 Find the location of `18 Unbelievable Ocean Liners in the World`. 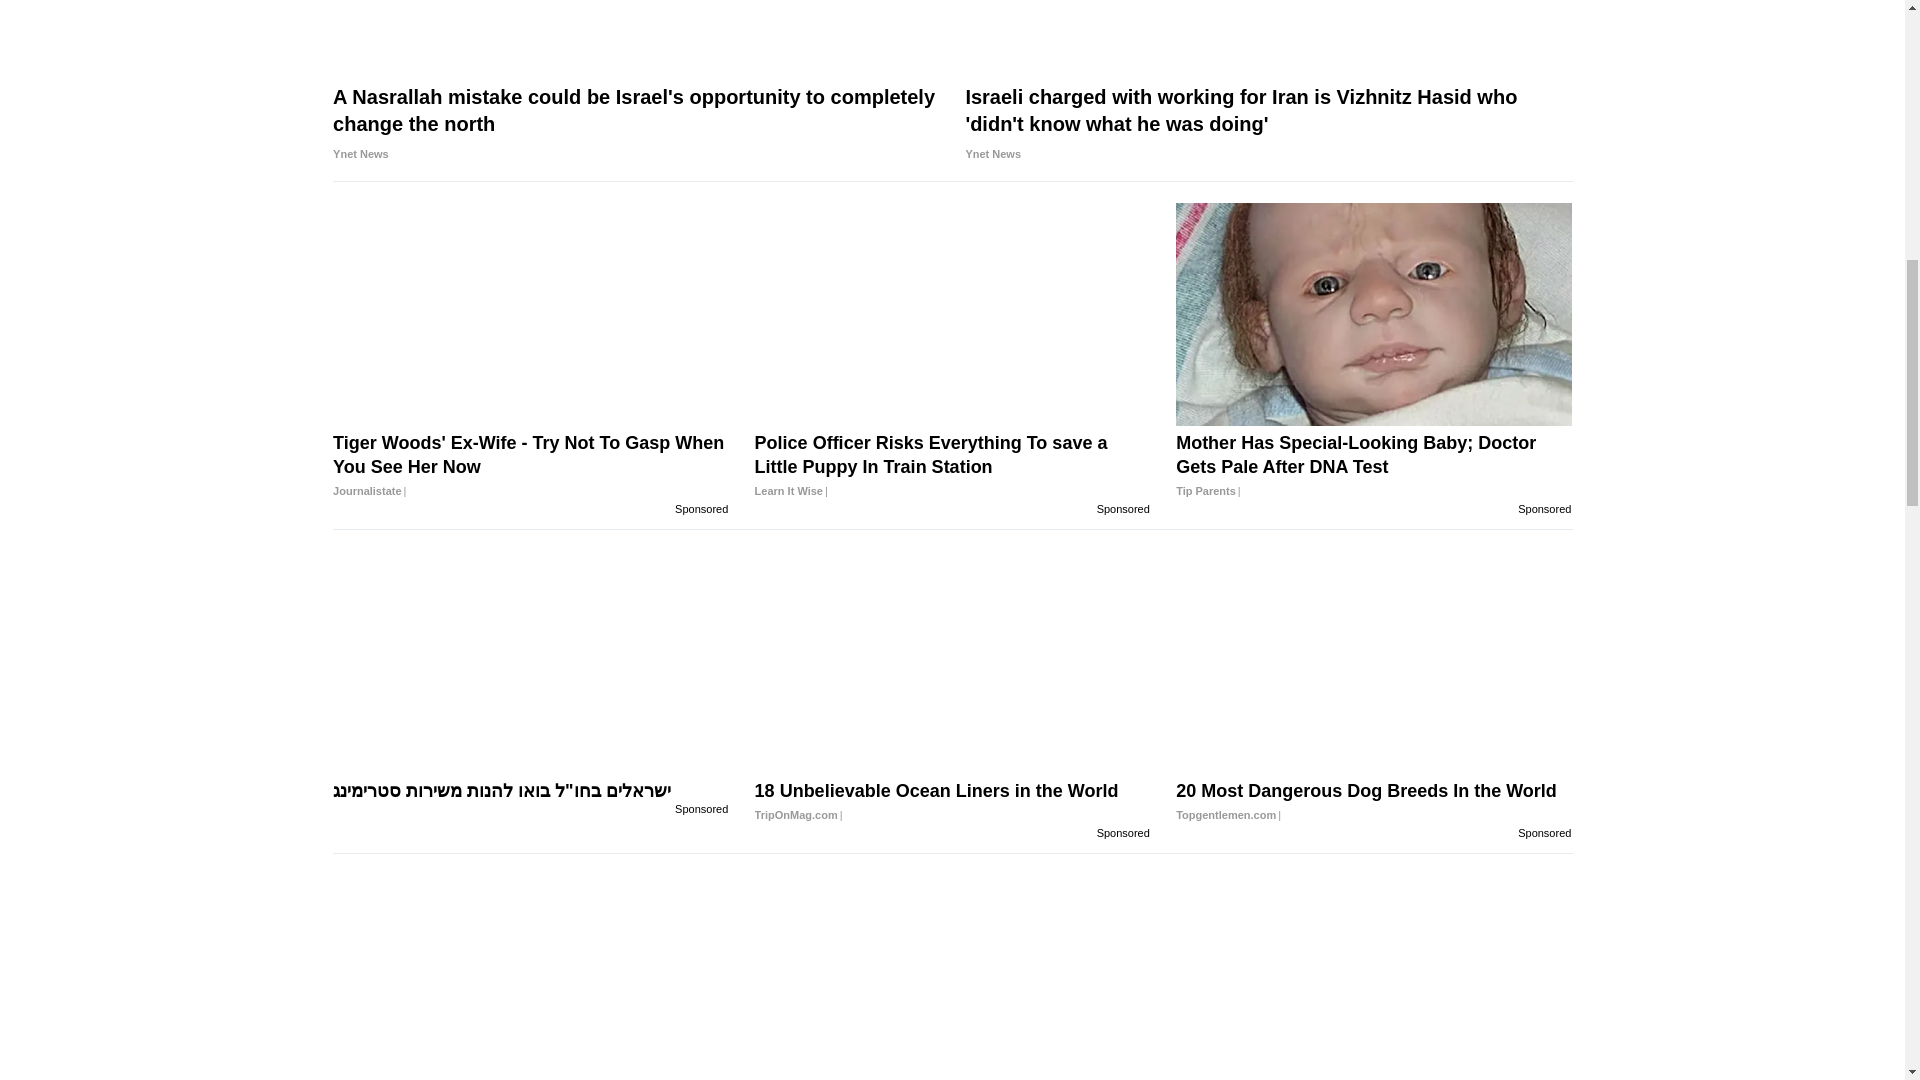

18 Unbelievable Ocean Liners in the World is located at coordinates (952, 802).